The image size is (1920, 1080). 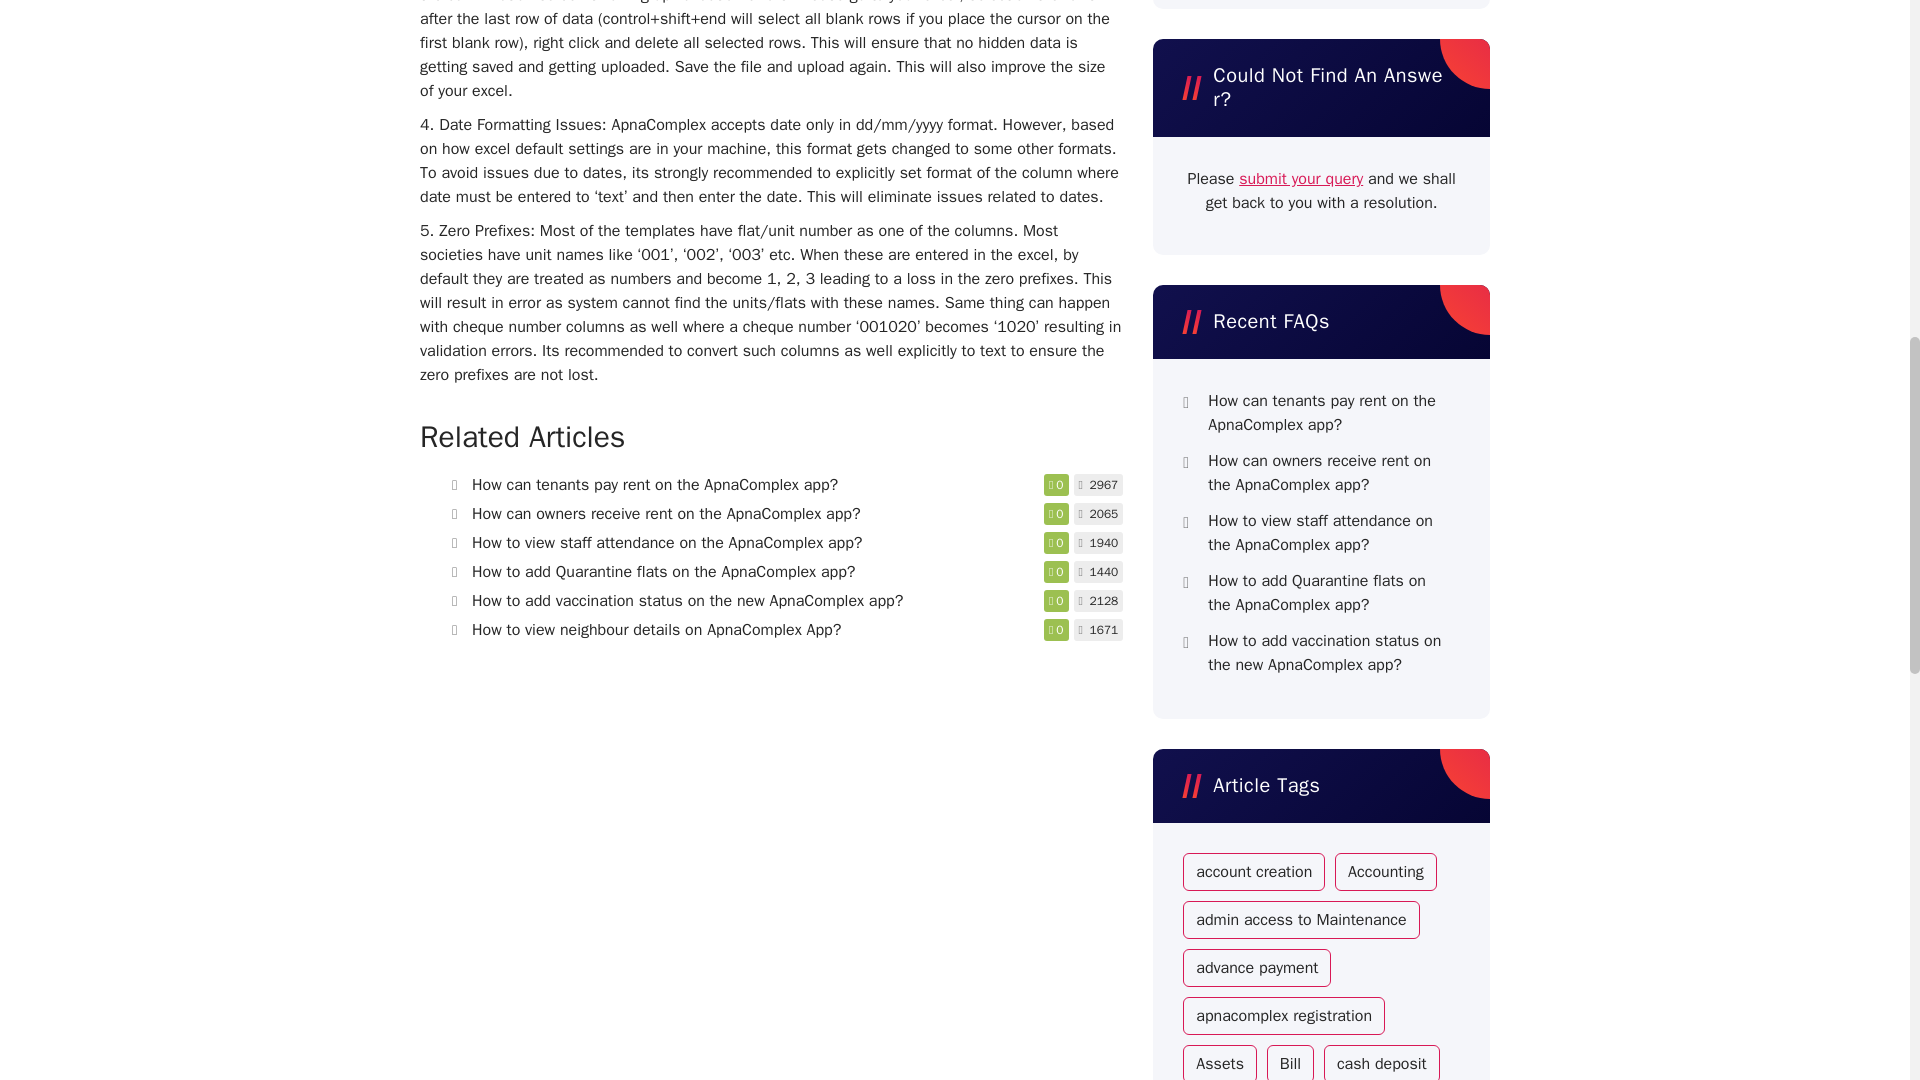 What do you see at coordinates (654, 484) in the screenshot?
I see `How can tenants pay rent on the ApnaComplex app?` at bounding box center [654, 484].